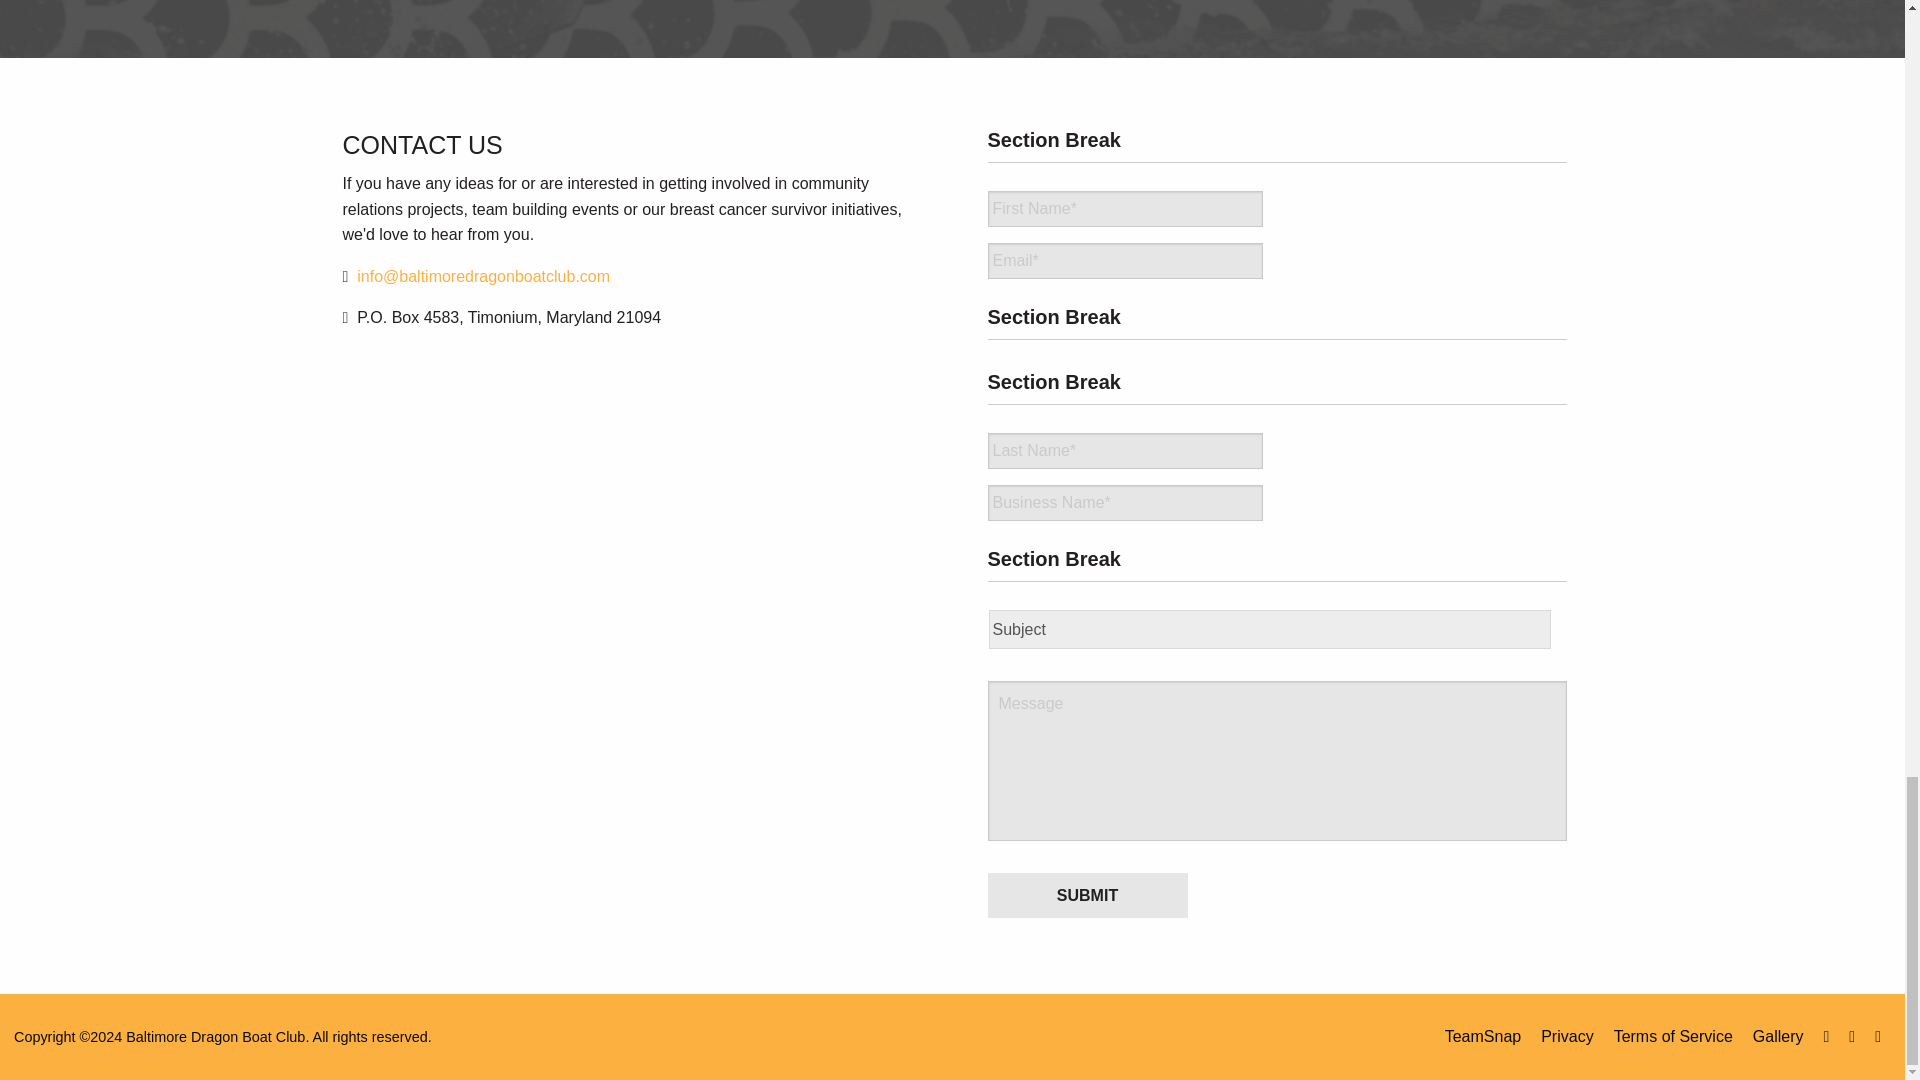 The image size is (1920, 1080). Describe the element at coordinates (1088, 895) in the screenshot. I see `Submit` at that location.